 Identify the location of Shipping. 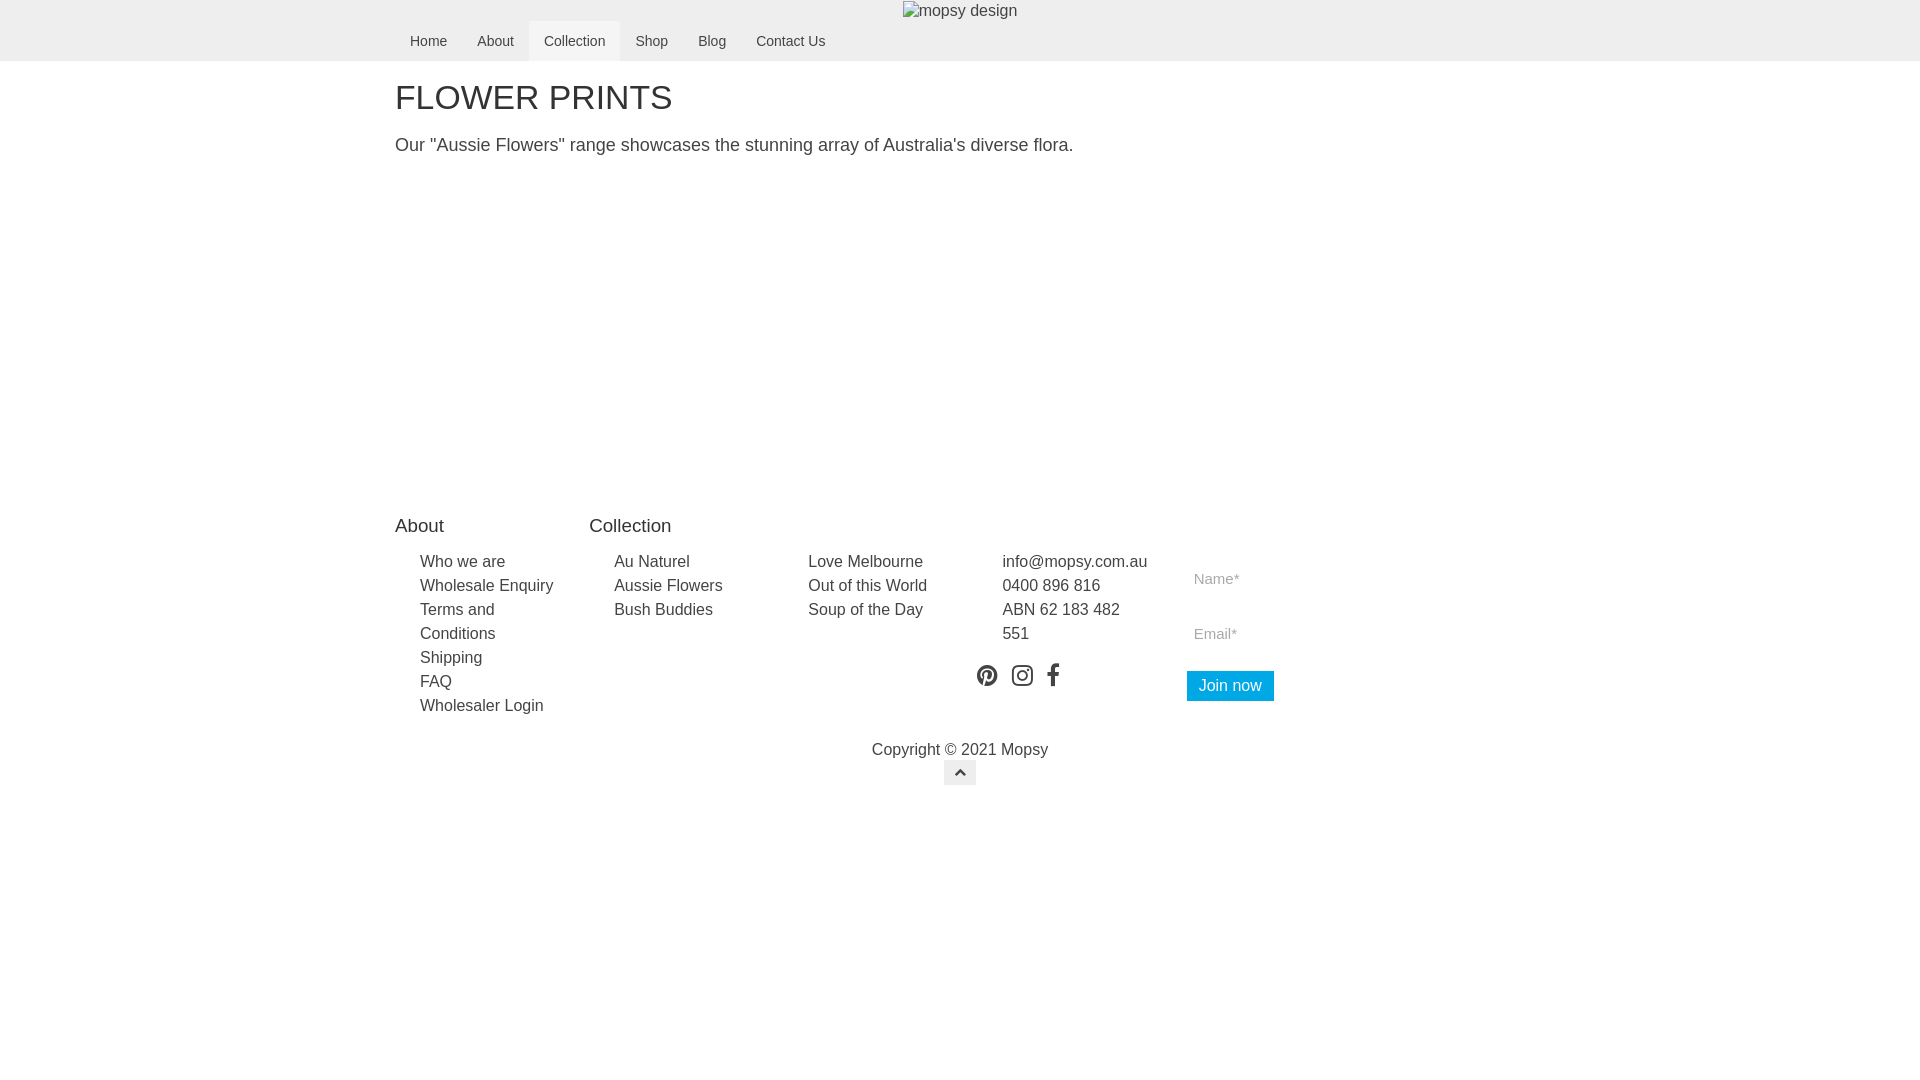
(451, 658).